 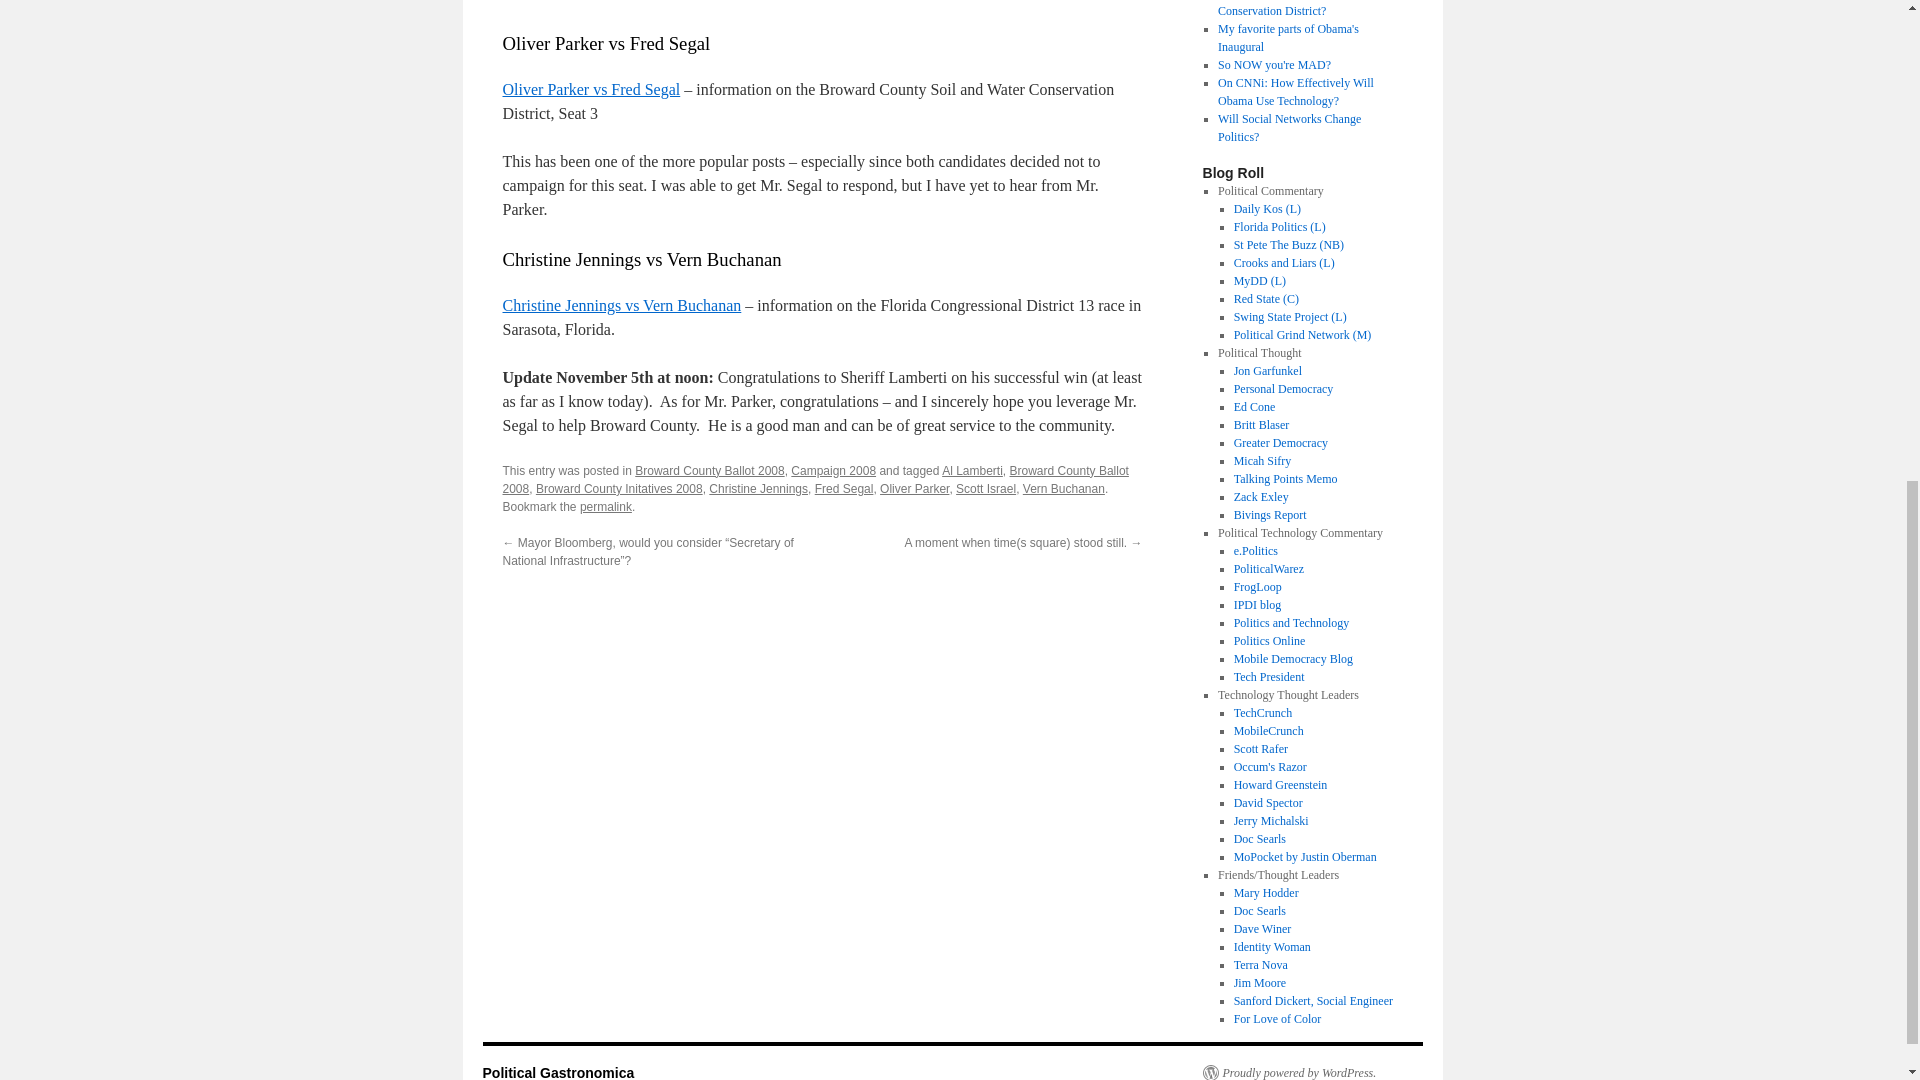 What do you see at coordinates (1274, 65) in the screenshot?
I see `So NOW you're MAD?` at bounding box center [1274, 65].